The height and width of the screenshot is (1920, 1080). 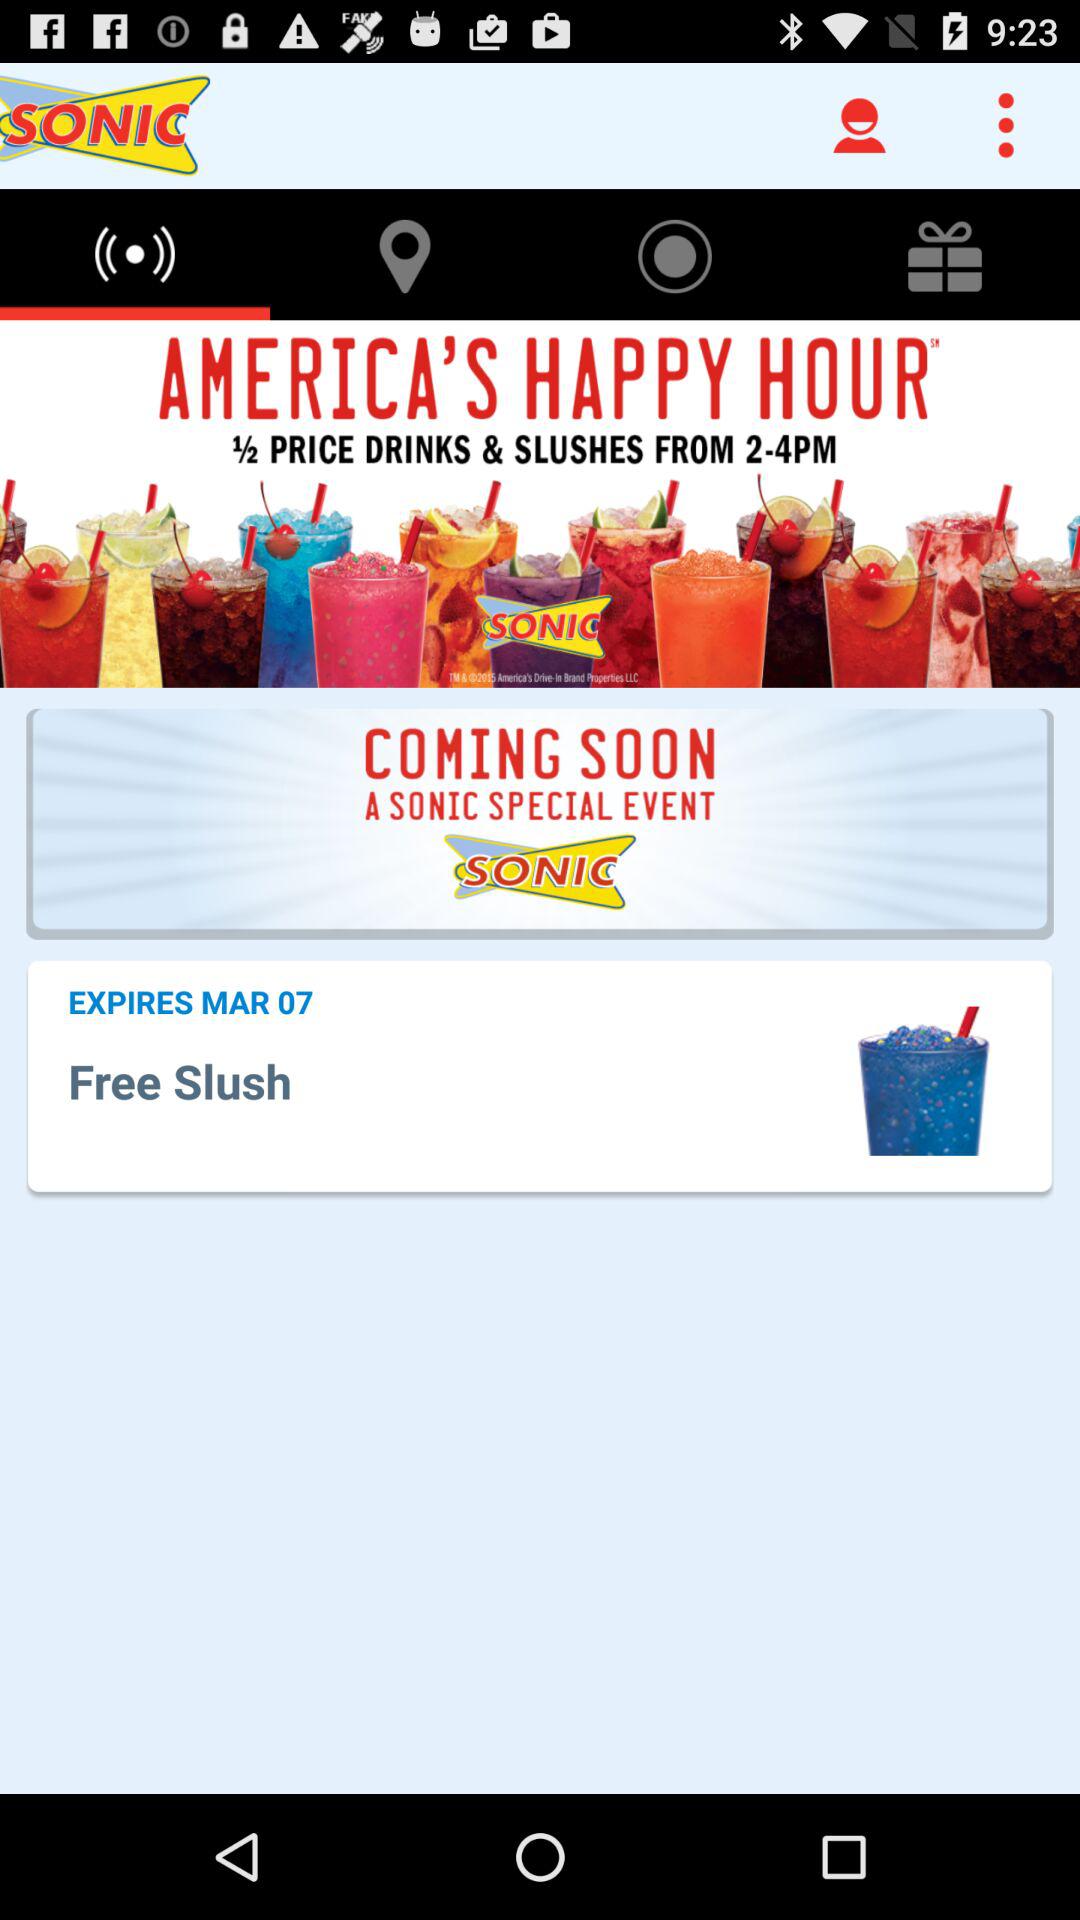 What do you see at coordinates (945, 254) in the screenshot?
I see `click on the gift box` at bounding box center [945, 254].